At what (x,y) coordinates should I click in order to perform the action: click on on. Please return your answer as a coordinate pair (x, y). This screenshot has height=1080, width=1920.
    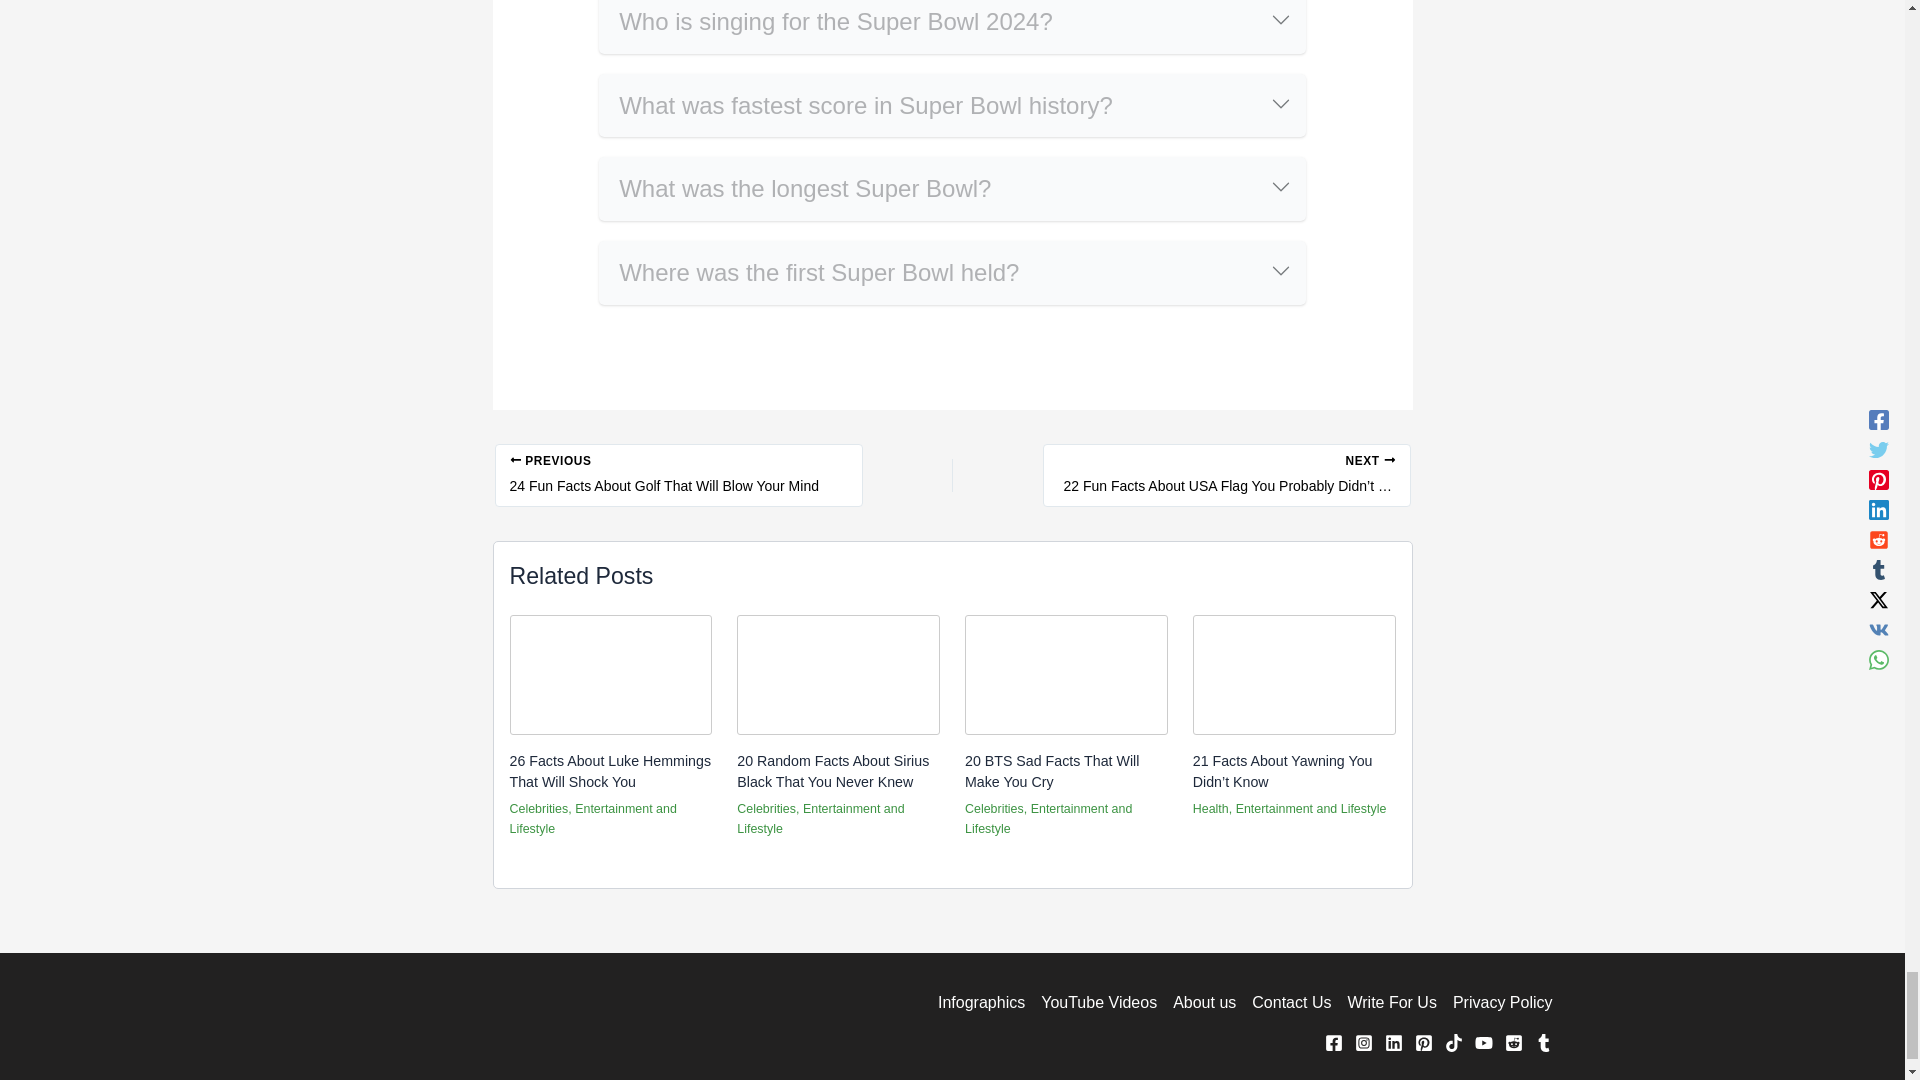
    Looking at the image, I should click on (606, 246).